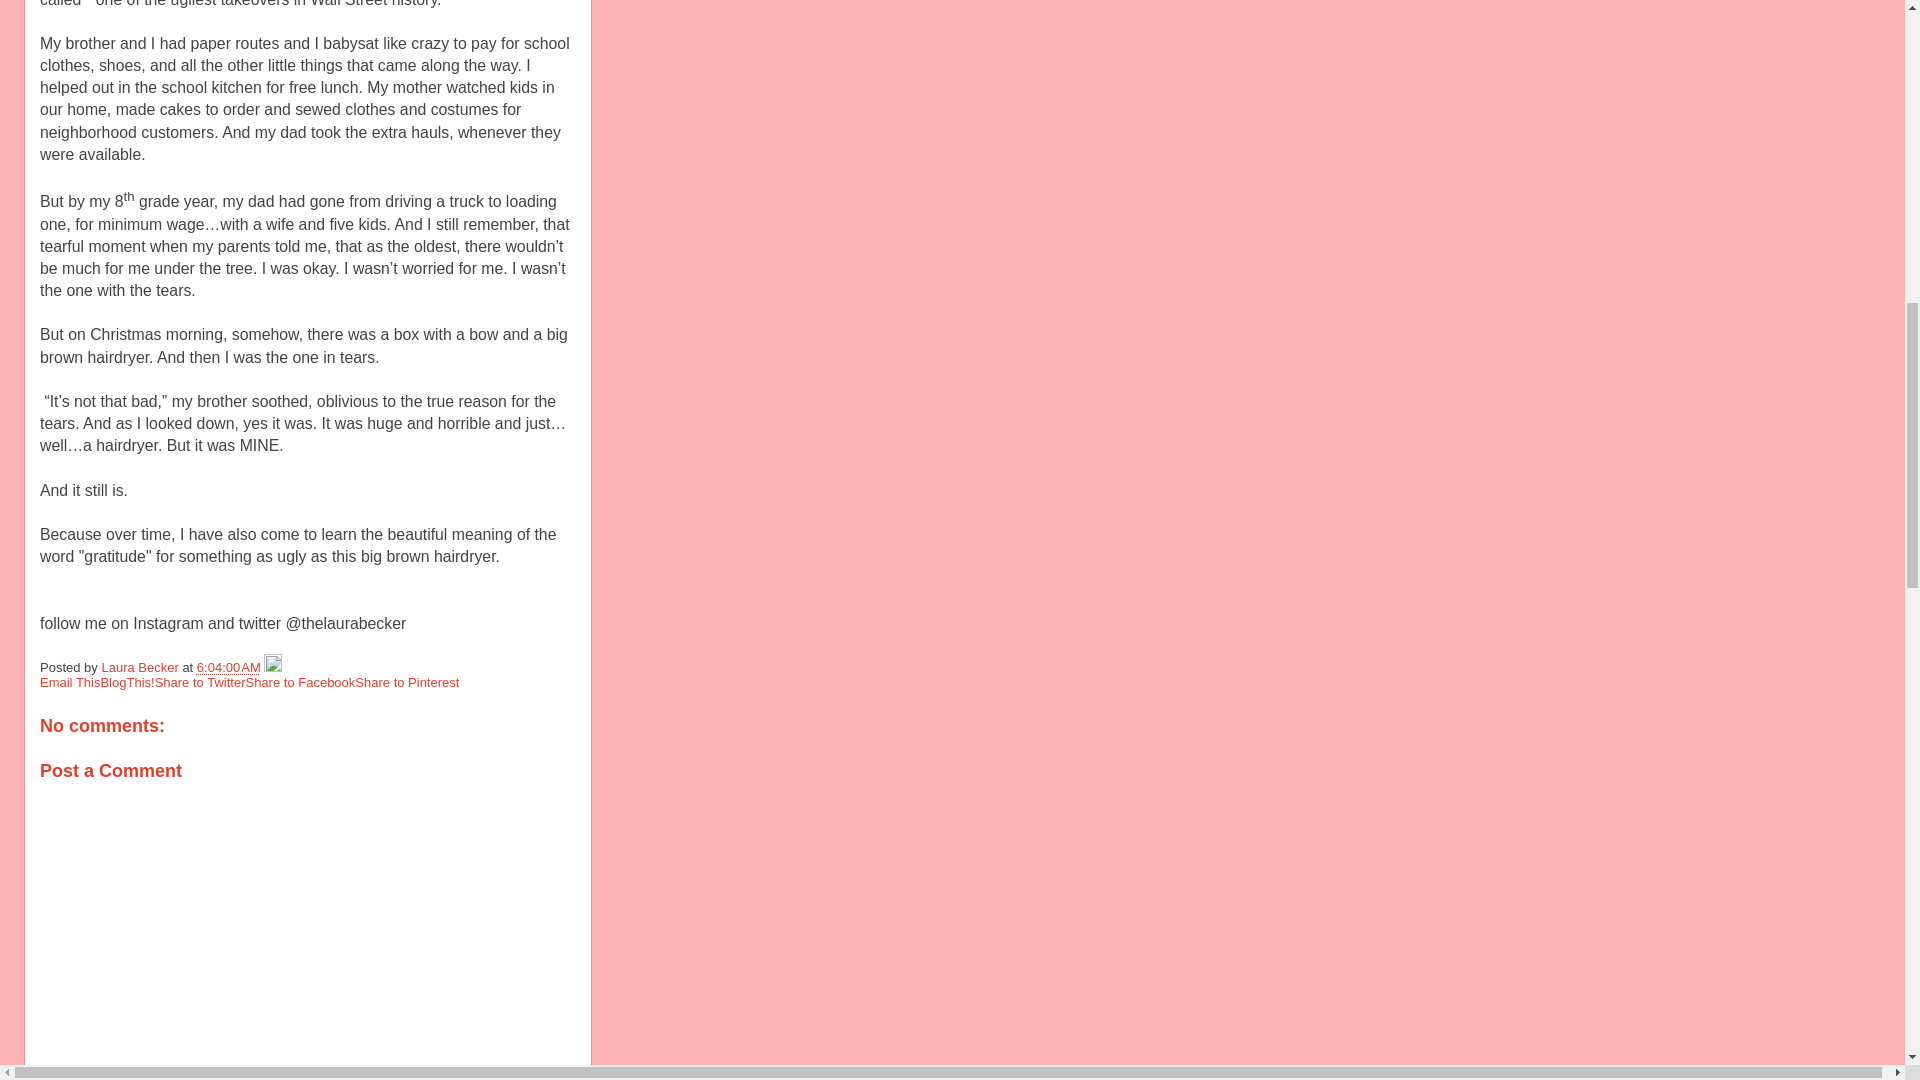  I want to click on Share to Facebook, so click(300, 682).